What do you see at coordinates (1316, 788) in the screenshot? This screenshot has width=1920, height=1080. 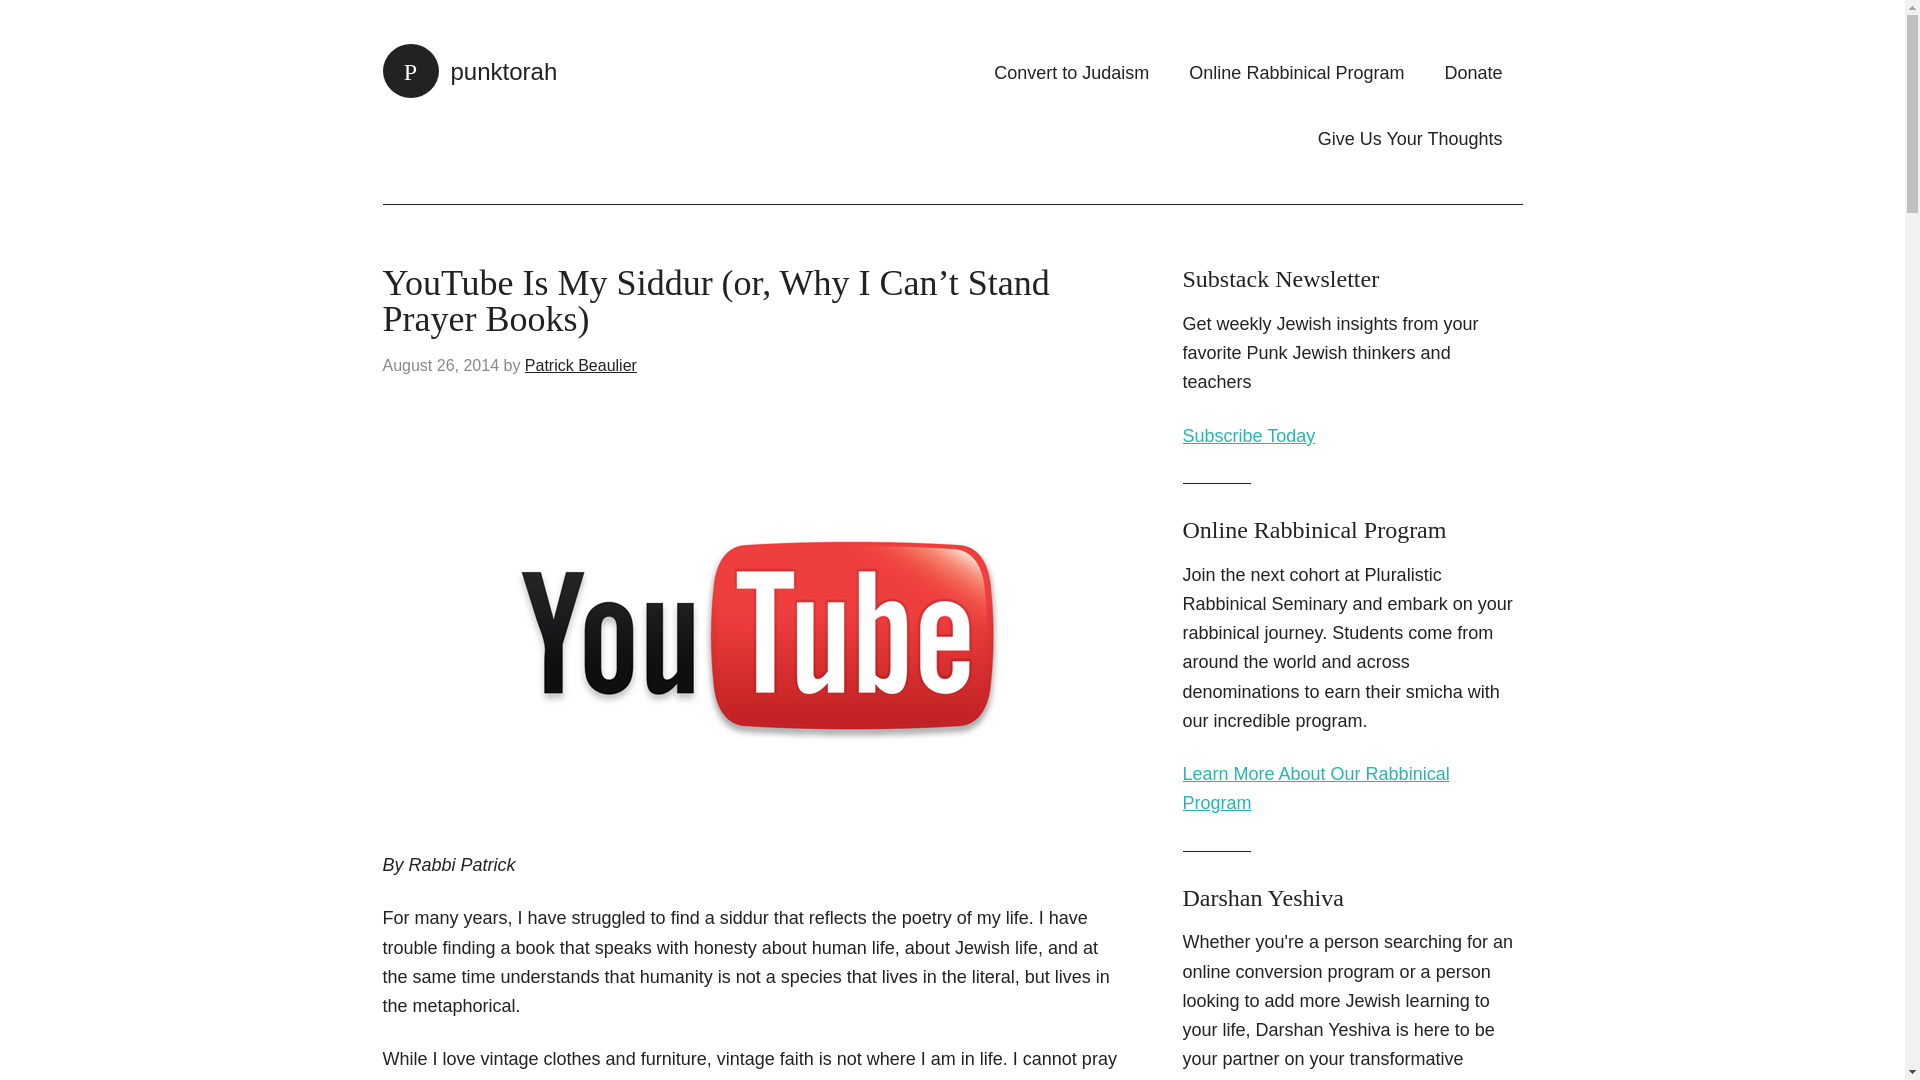 I see `Learn More About Our Rabbinical Program` at bounding box center [1316, 788].